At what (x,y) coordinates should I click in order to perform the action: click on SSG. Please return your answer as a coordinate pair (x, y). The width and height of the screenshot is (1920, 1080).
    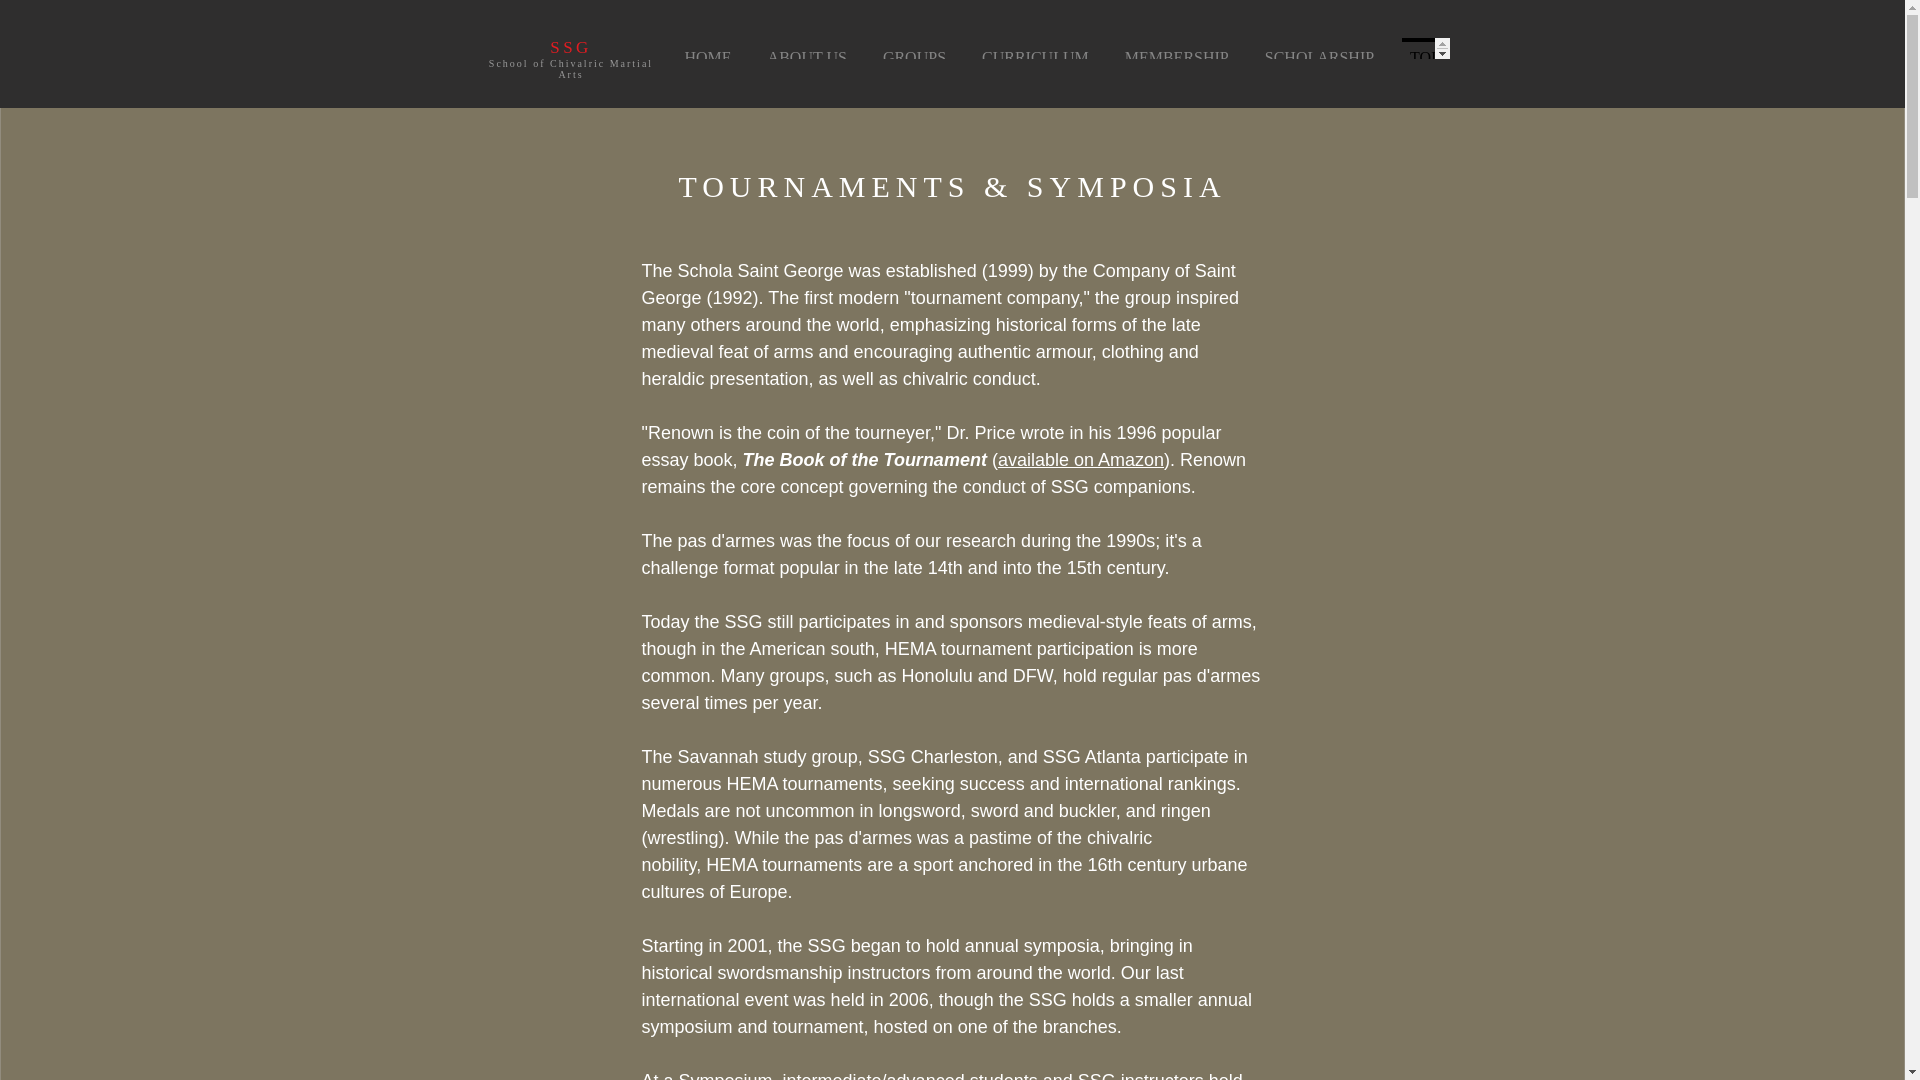
    Looking at the image, I should click on (570, 47).